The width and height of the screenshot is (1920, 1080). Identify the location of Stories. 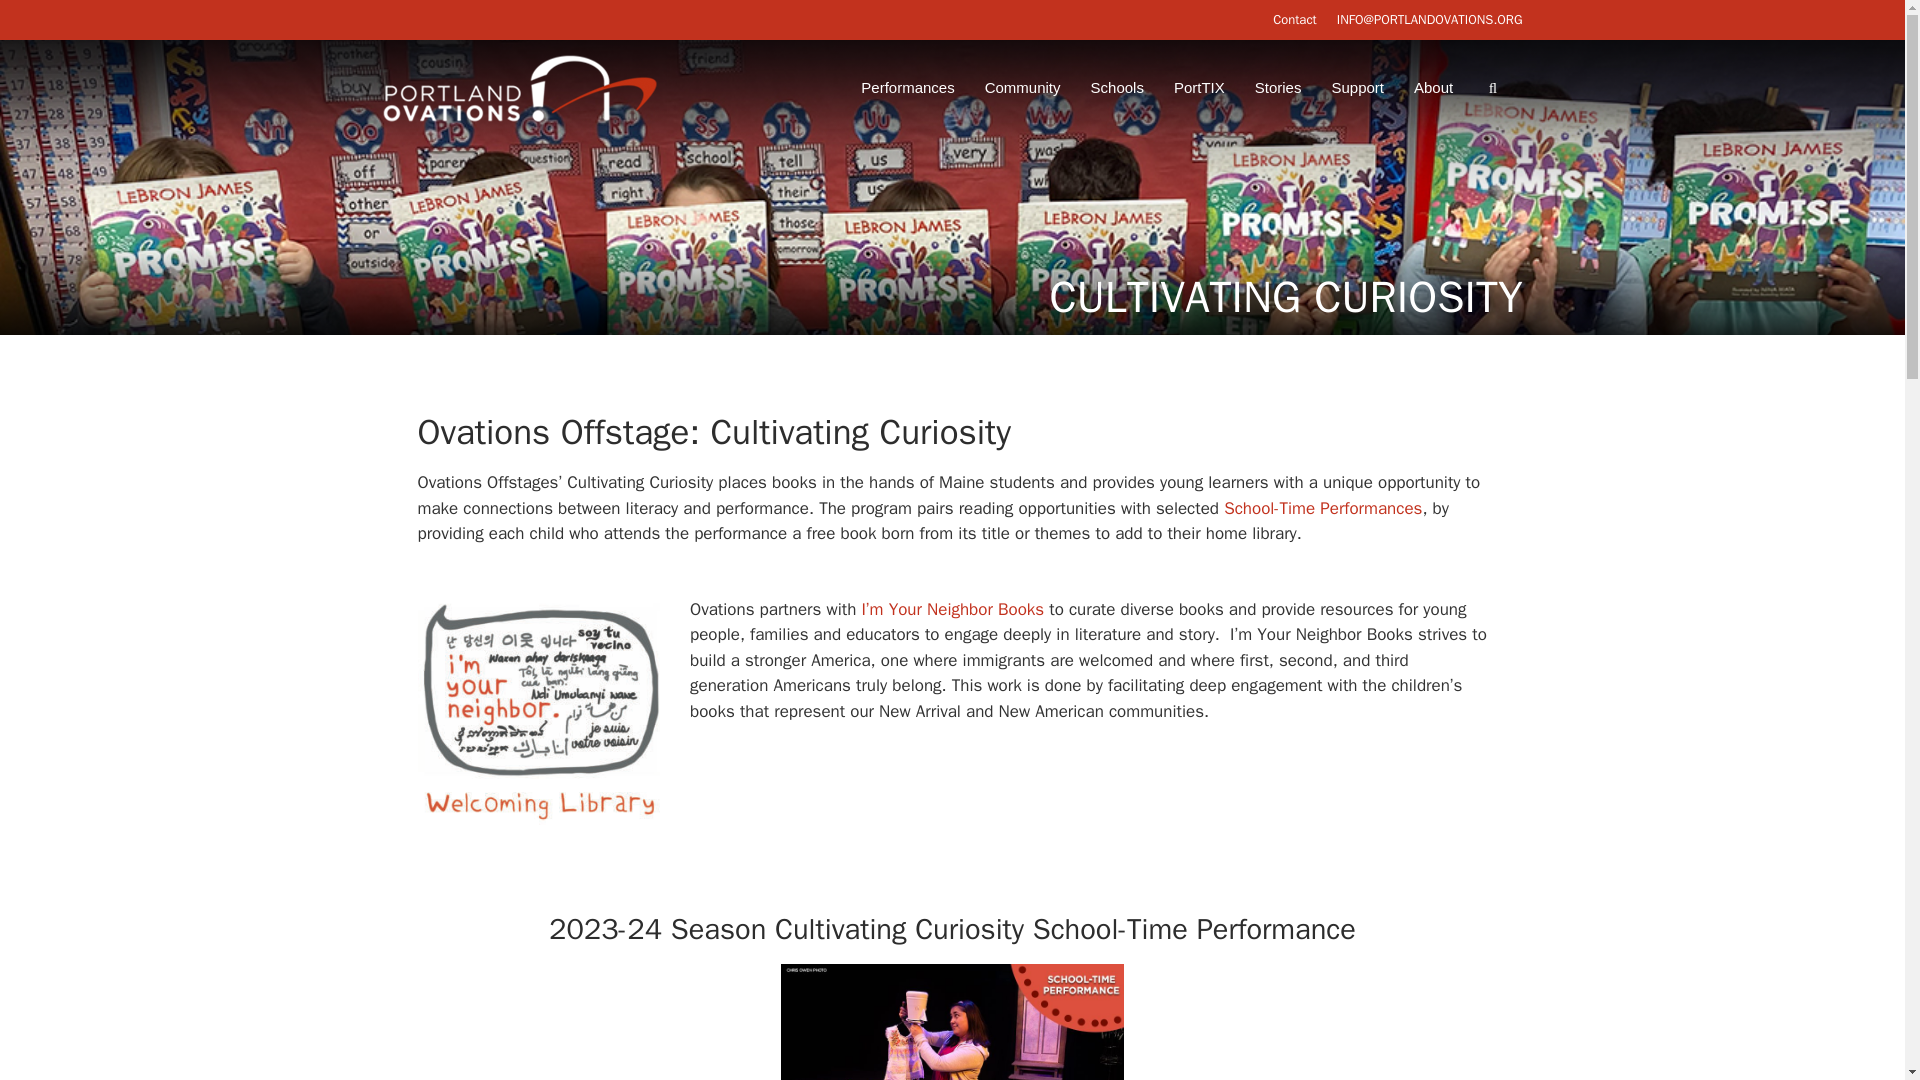
(1272, 88).